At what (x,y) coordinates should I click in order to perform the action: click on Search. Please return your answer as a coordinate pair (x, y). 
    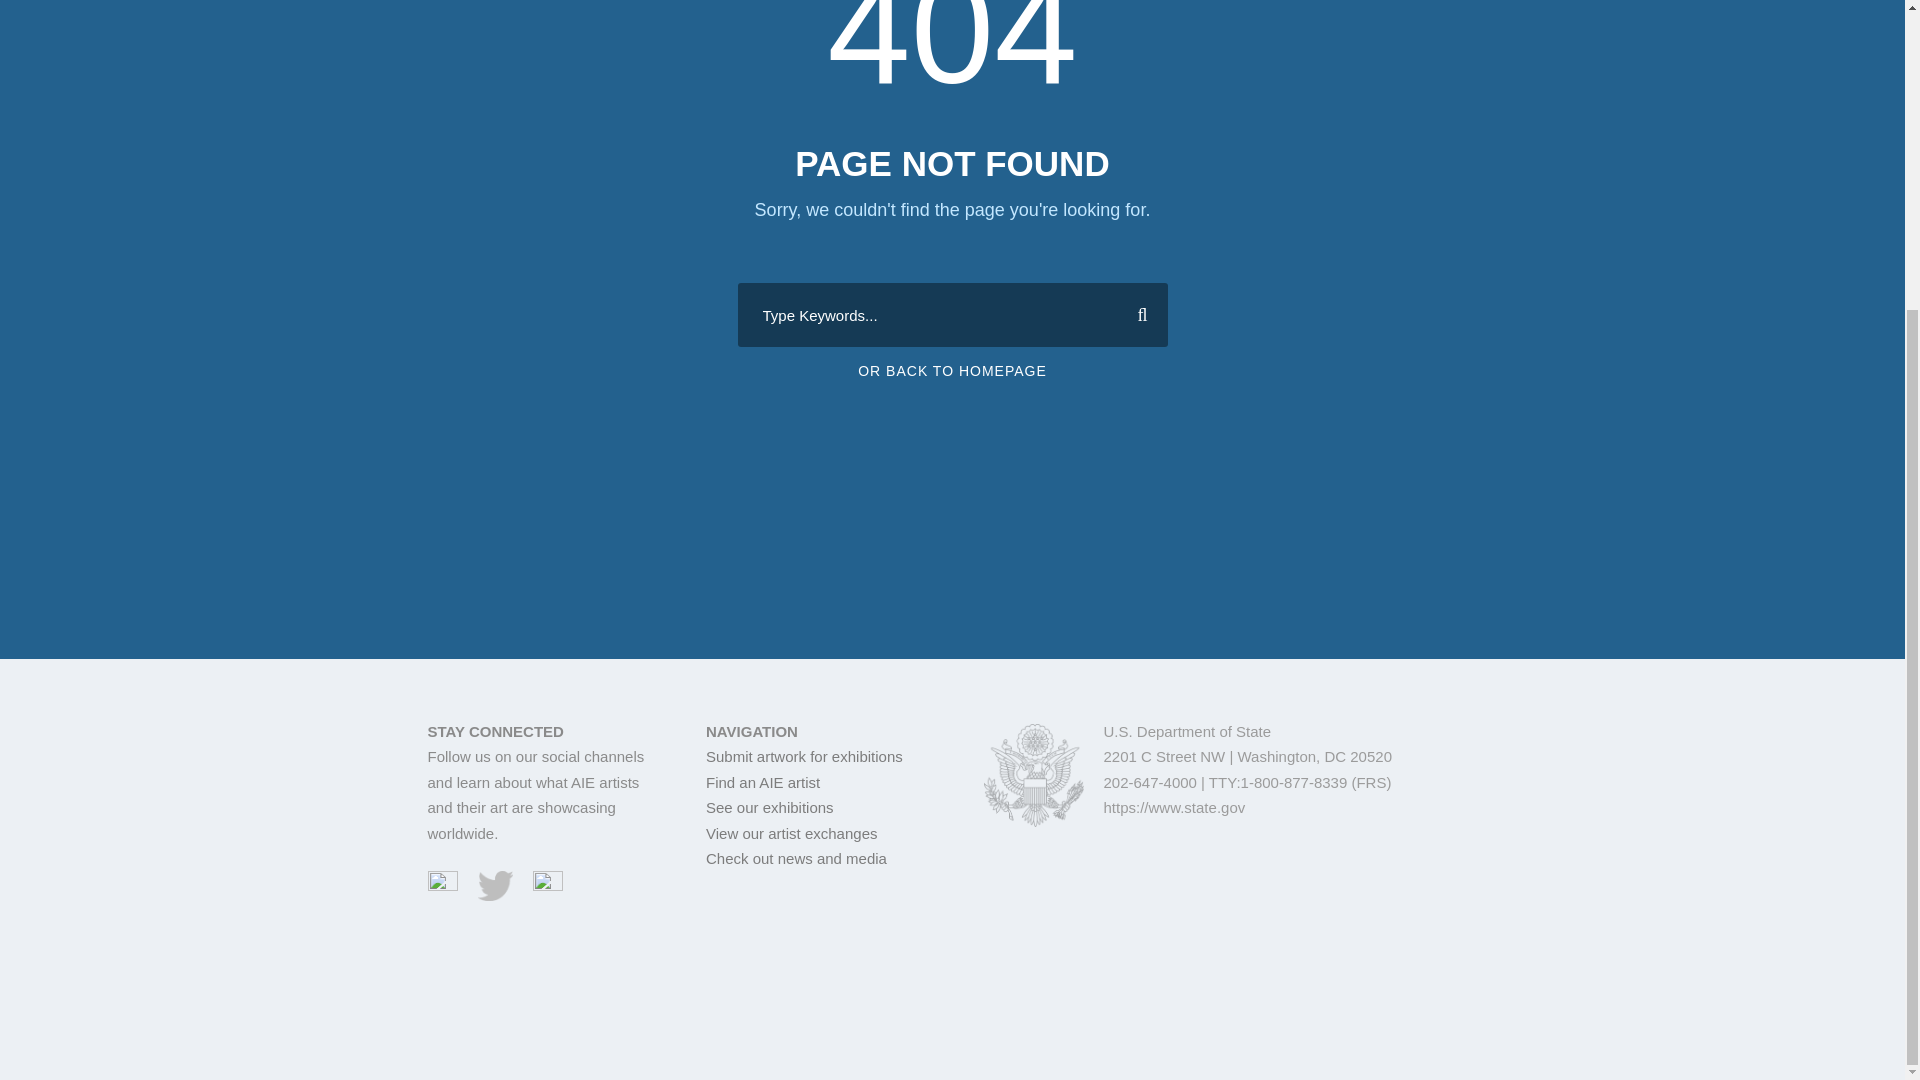
    Looking at the image, I should click on (1134, 314).